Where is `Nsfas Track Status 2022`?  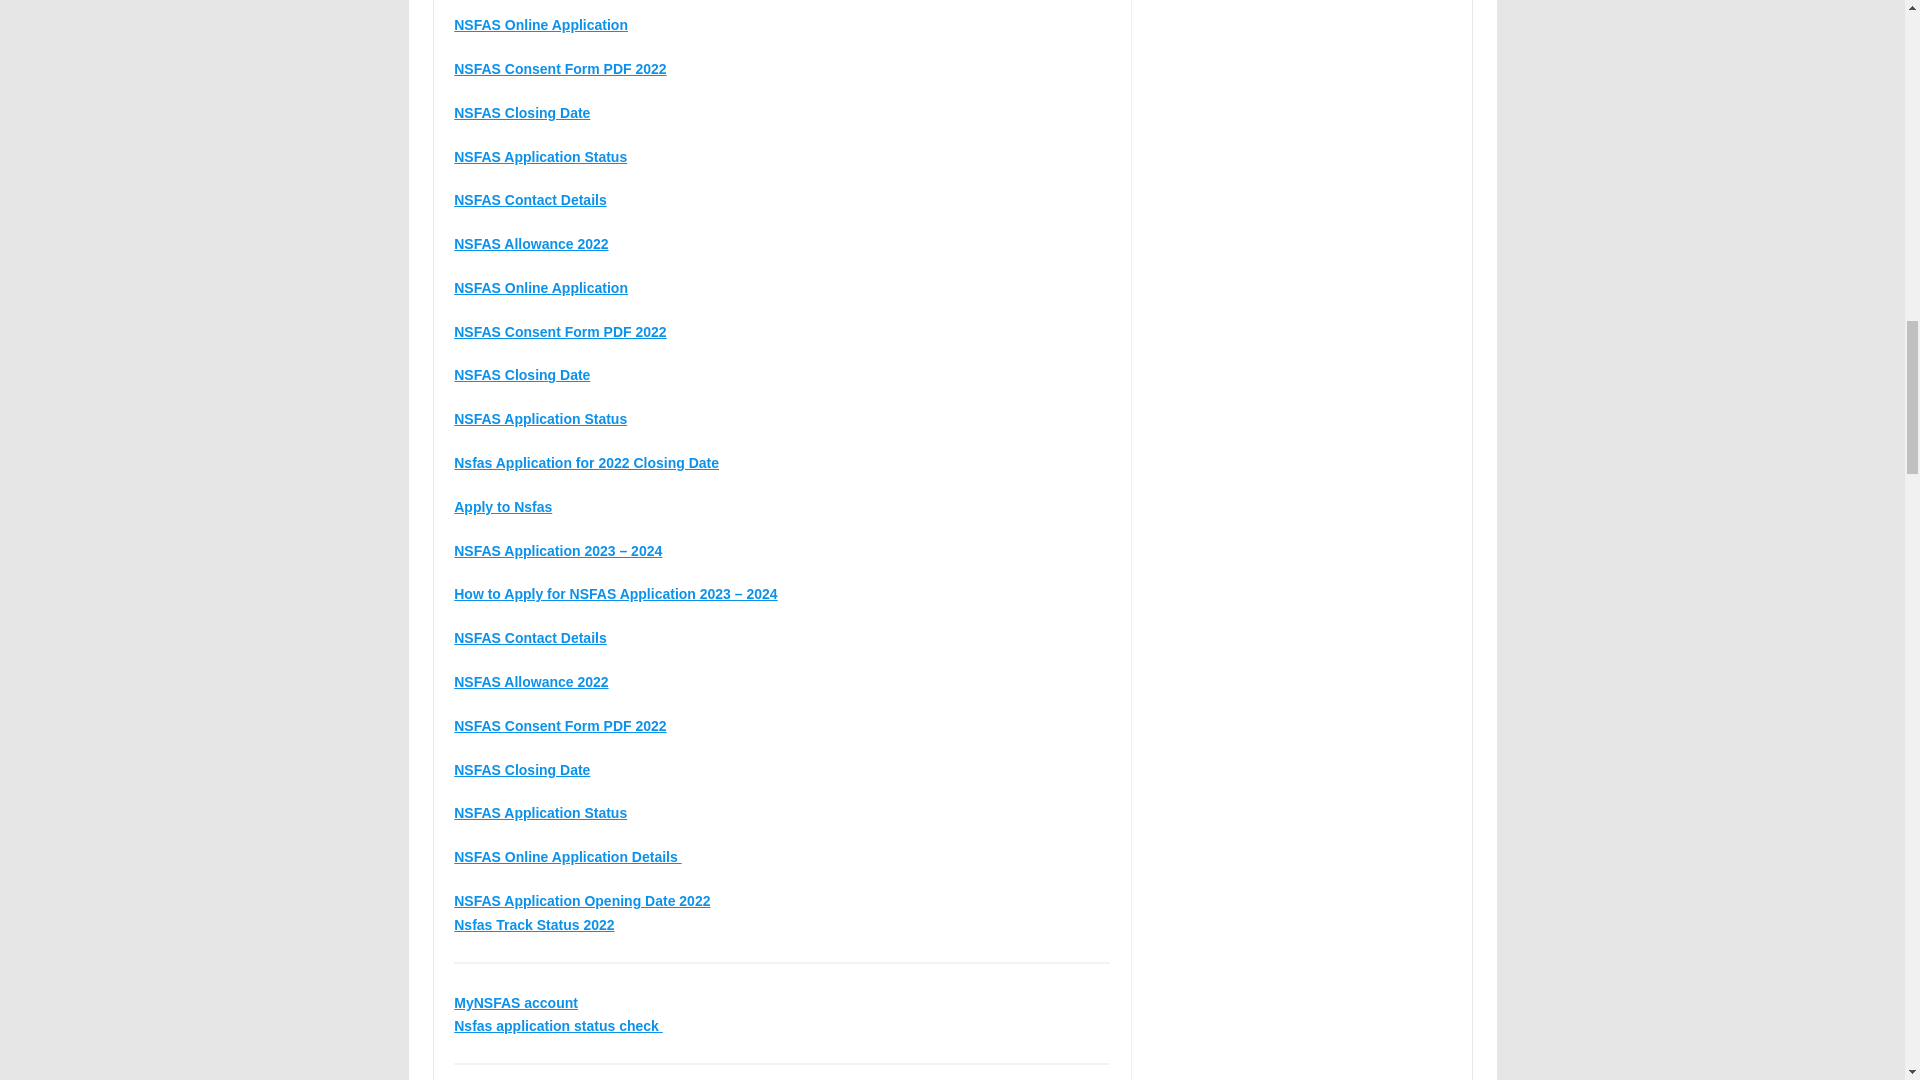 Nsfas Track Status 2022 is located at coordinates (534, 924).